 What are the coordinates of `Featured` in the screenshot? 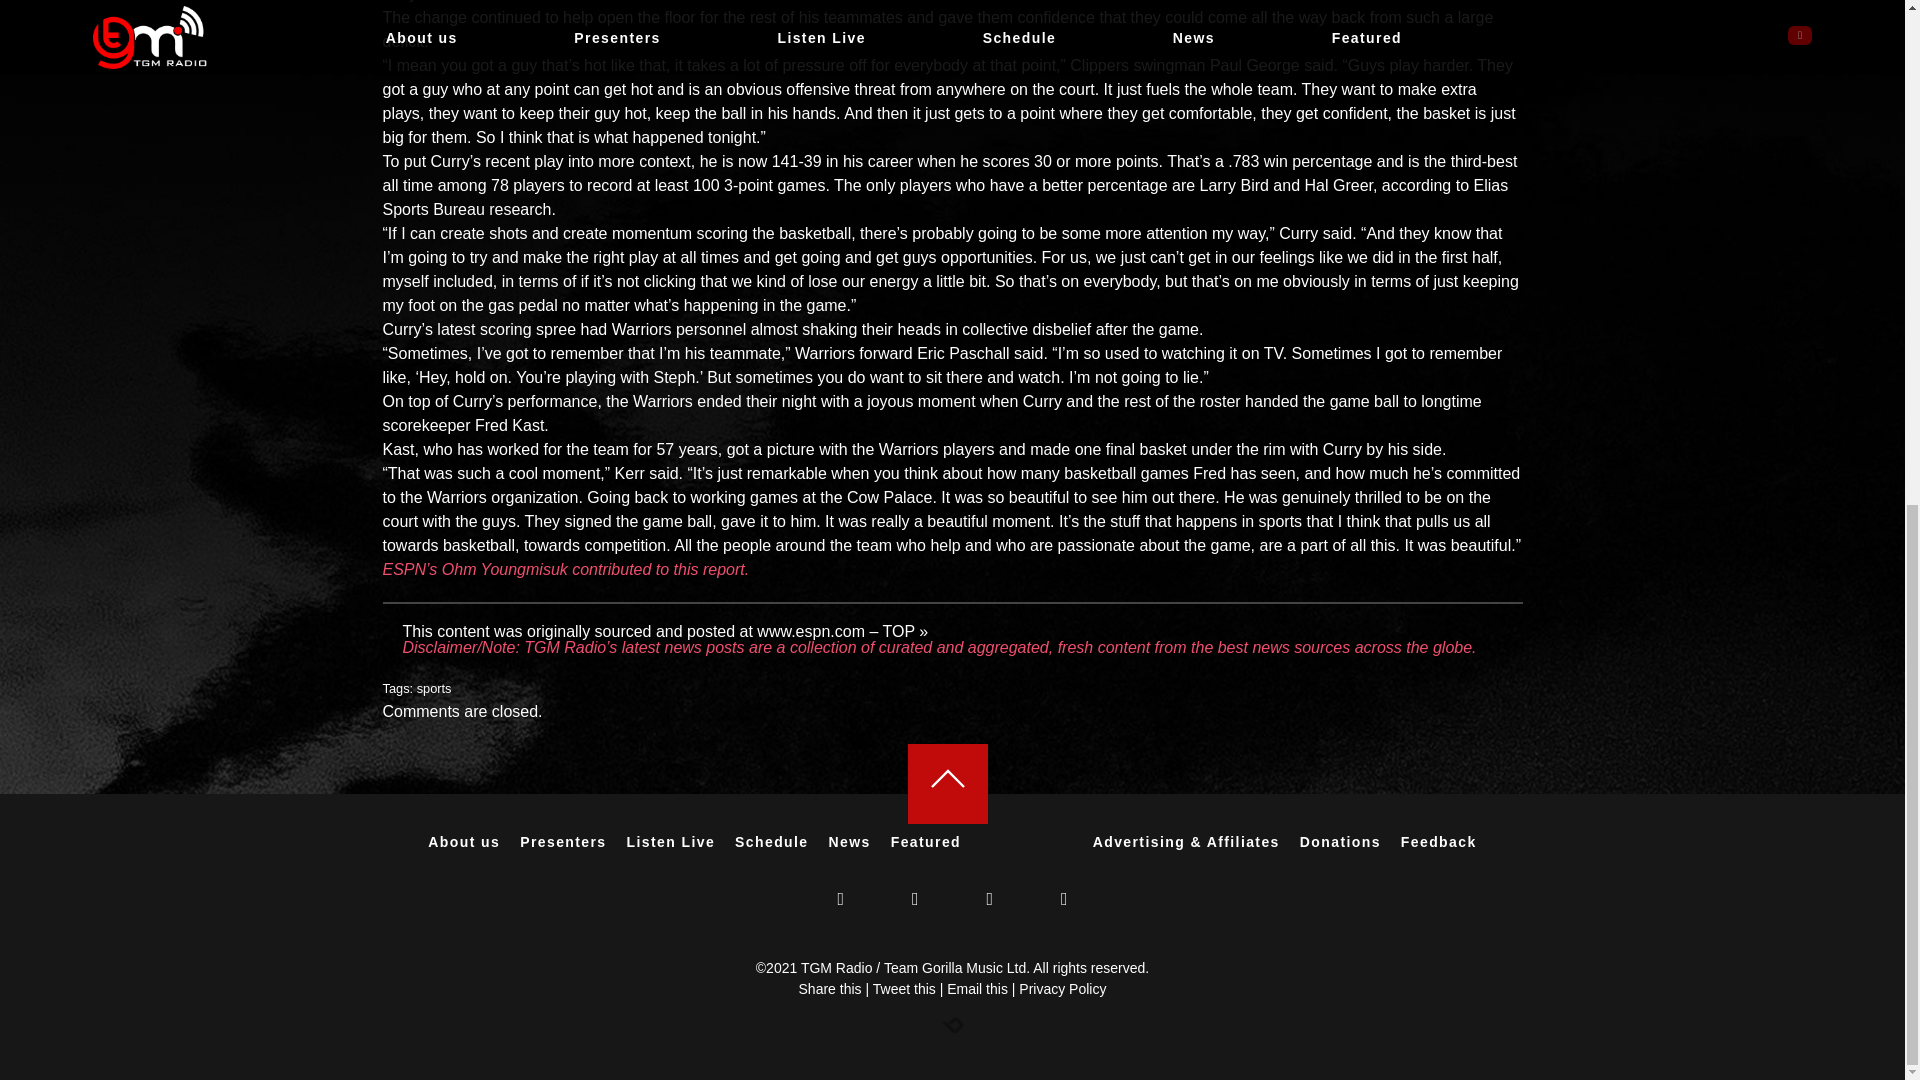 It's located at (926, 841).